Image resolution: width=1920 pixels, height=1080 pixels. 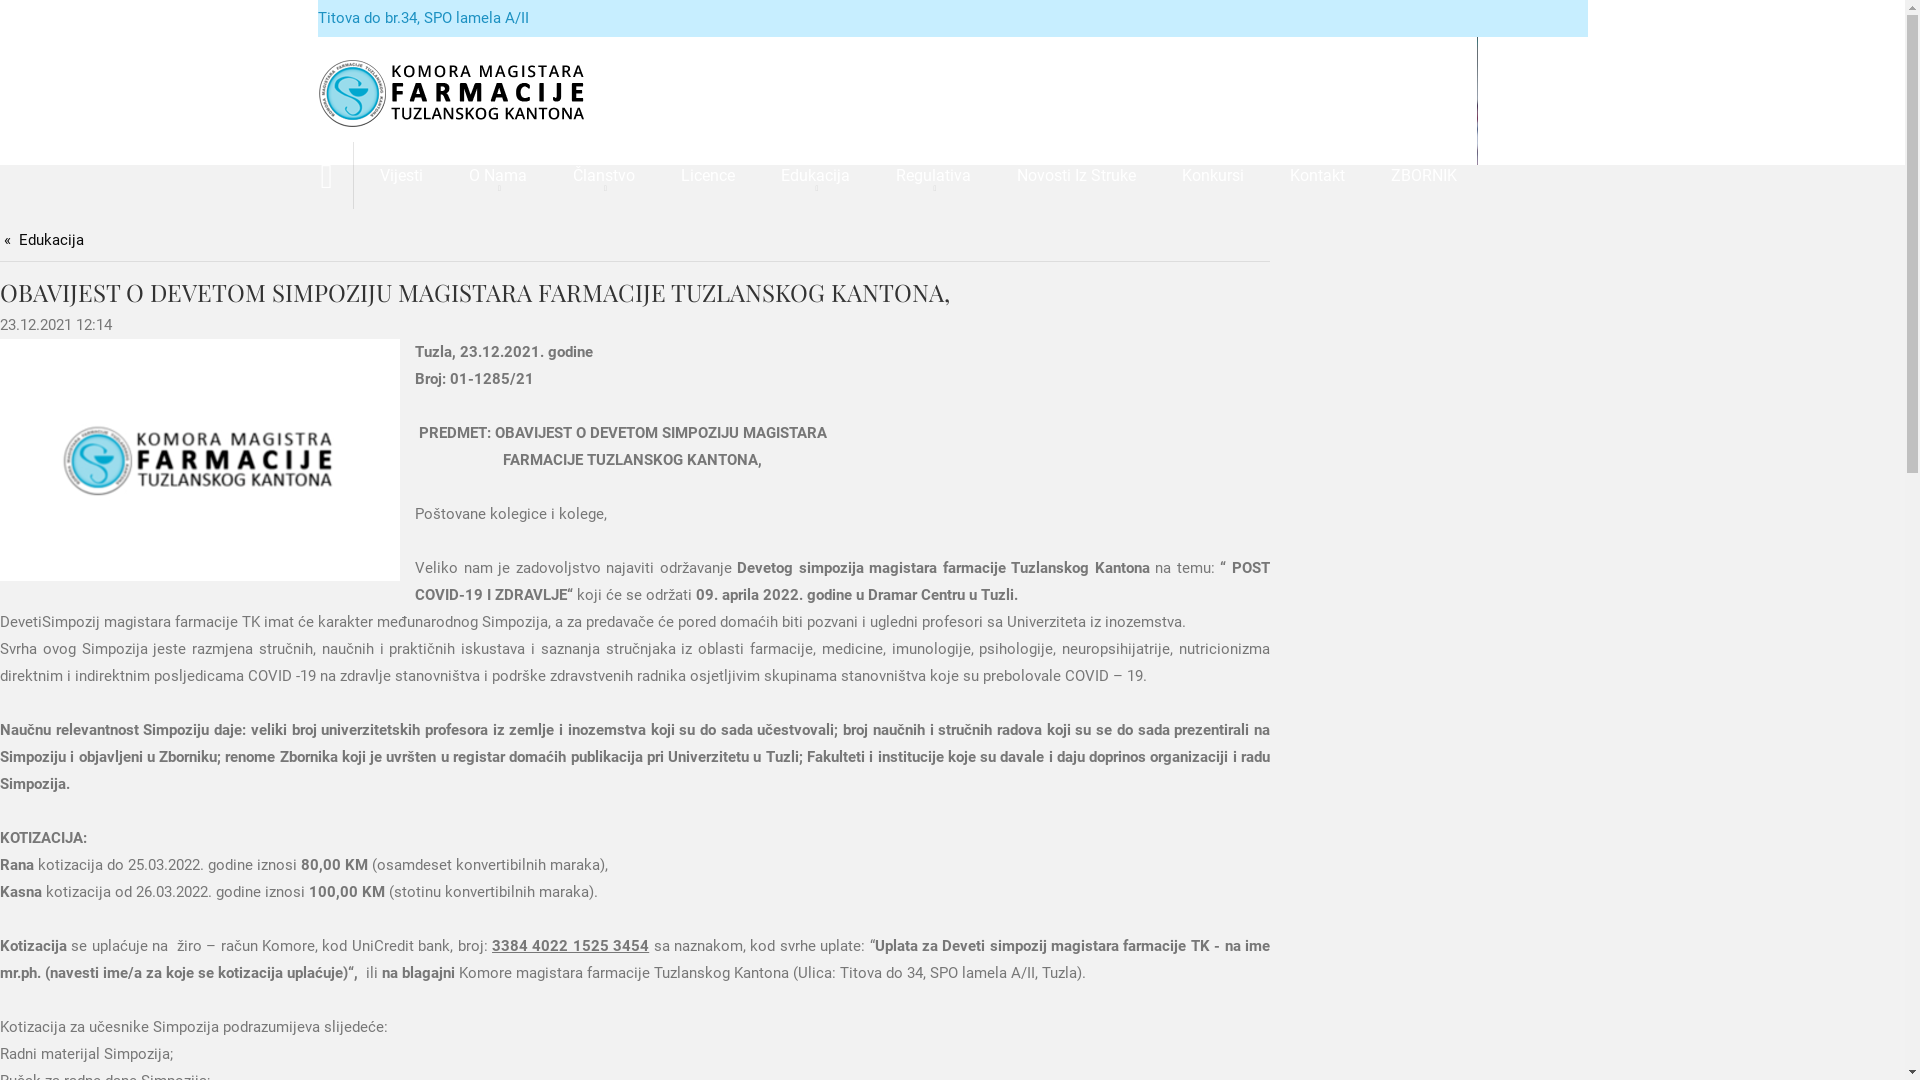 What do you see at coordinates (1424, 176) in the screenshot?
I see `ZBORNIK` at bounding box center [1424, 176].